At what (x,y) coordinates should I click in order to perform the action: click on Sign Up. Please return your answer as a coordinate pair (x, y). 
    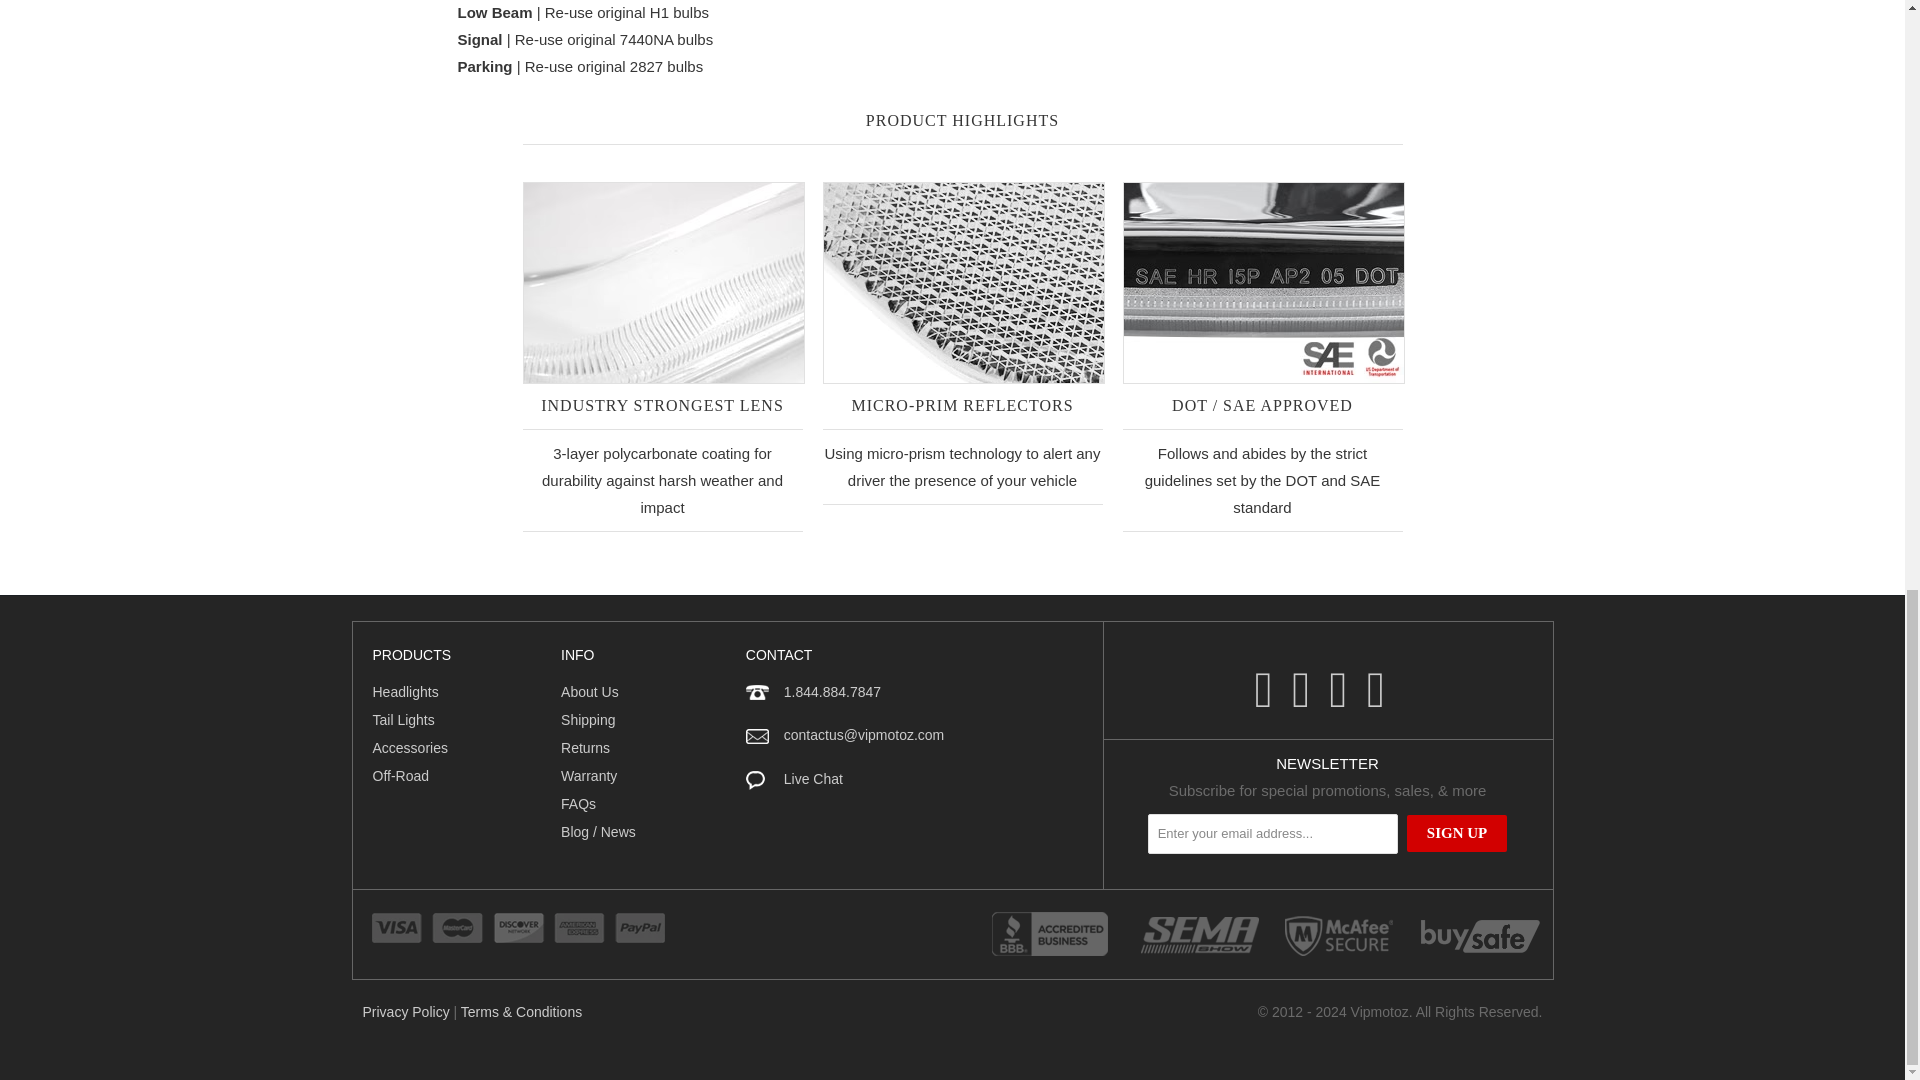
    Looking at the image, I should click on (1457, 834).